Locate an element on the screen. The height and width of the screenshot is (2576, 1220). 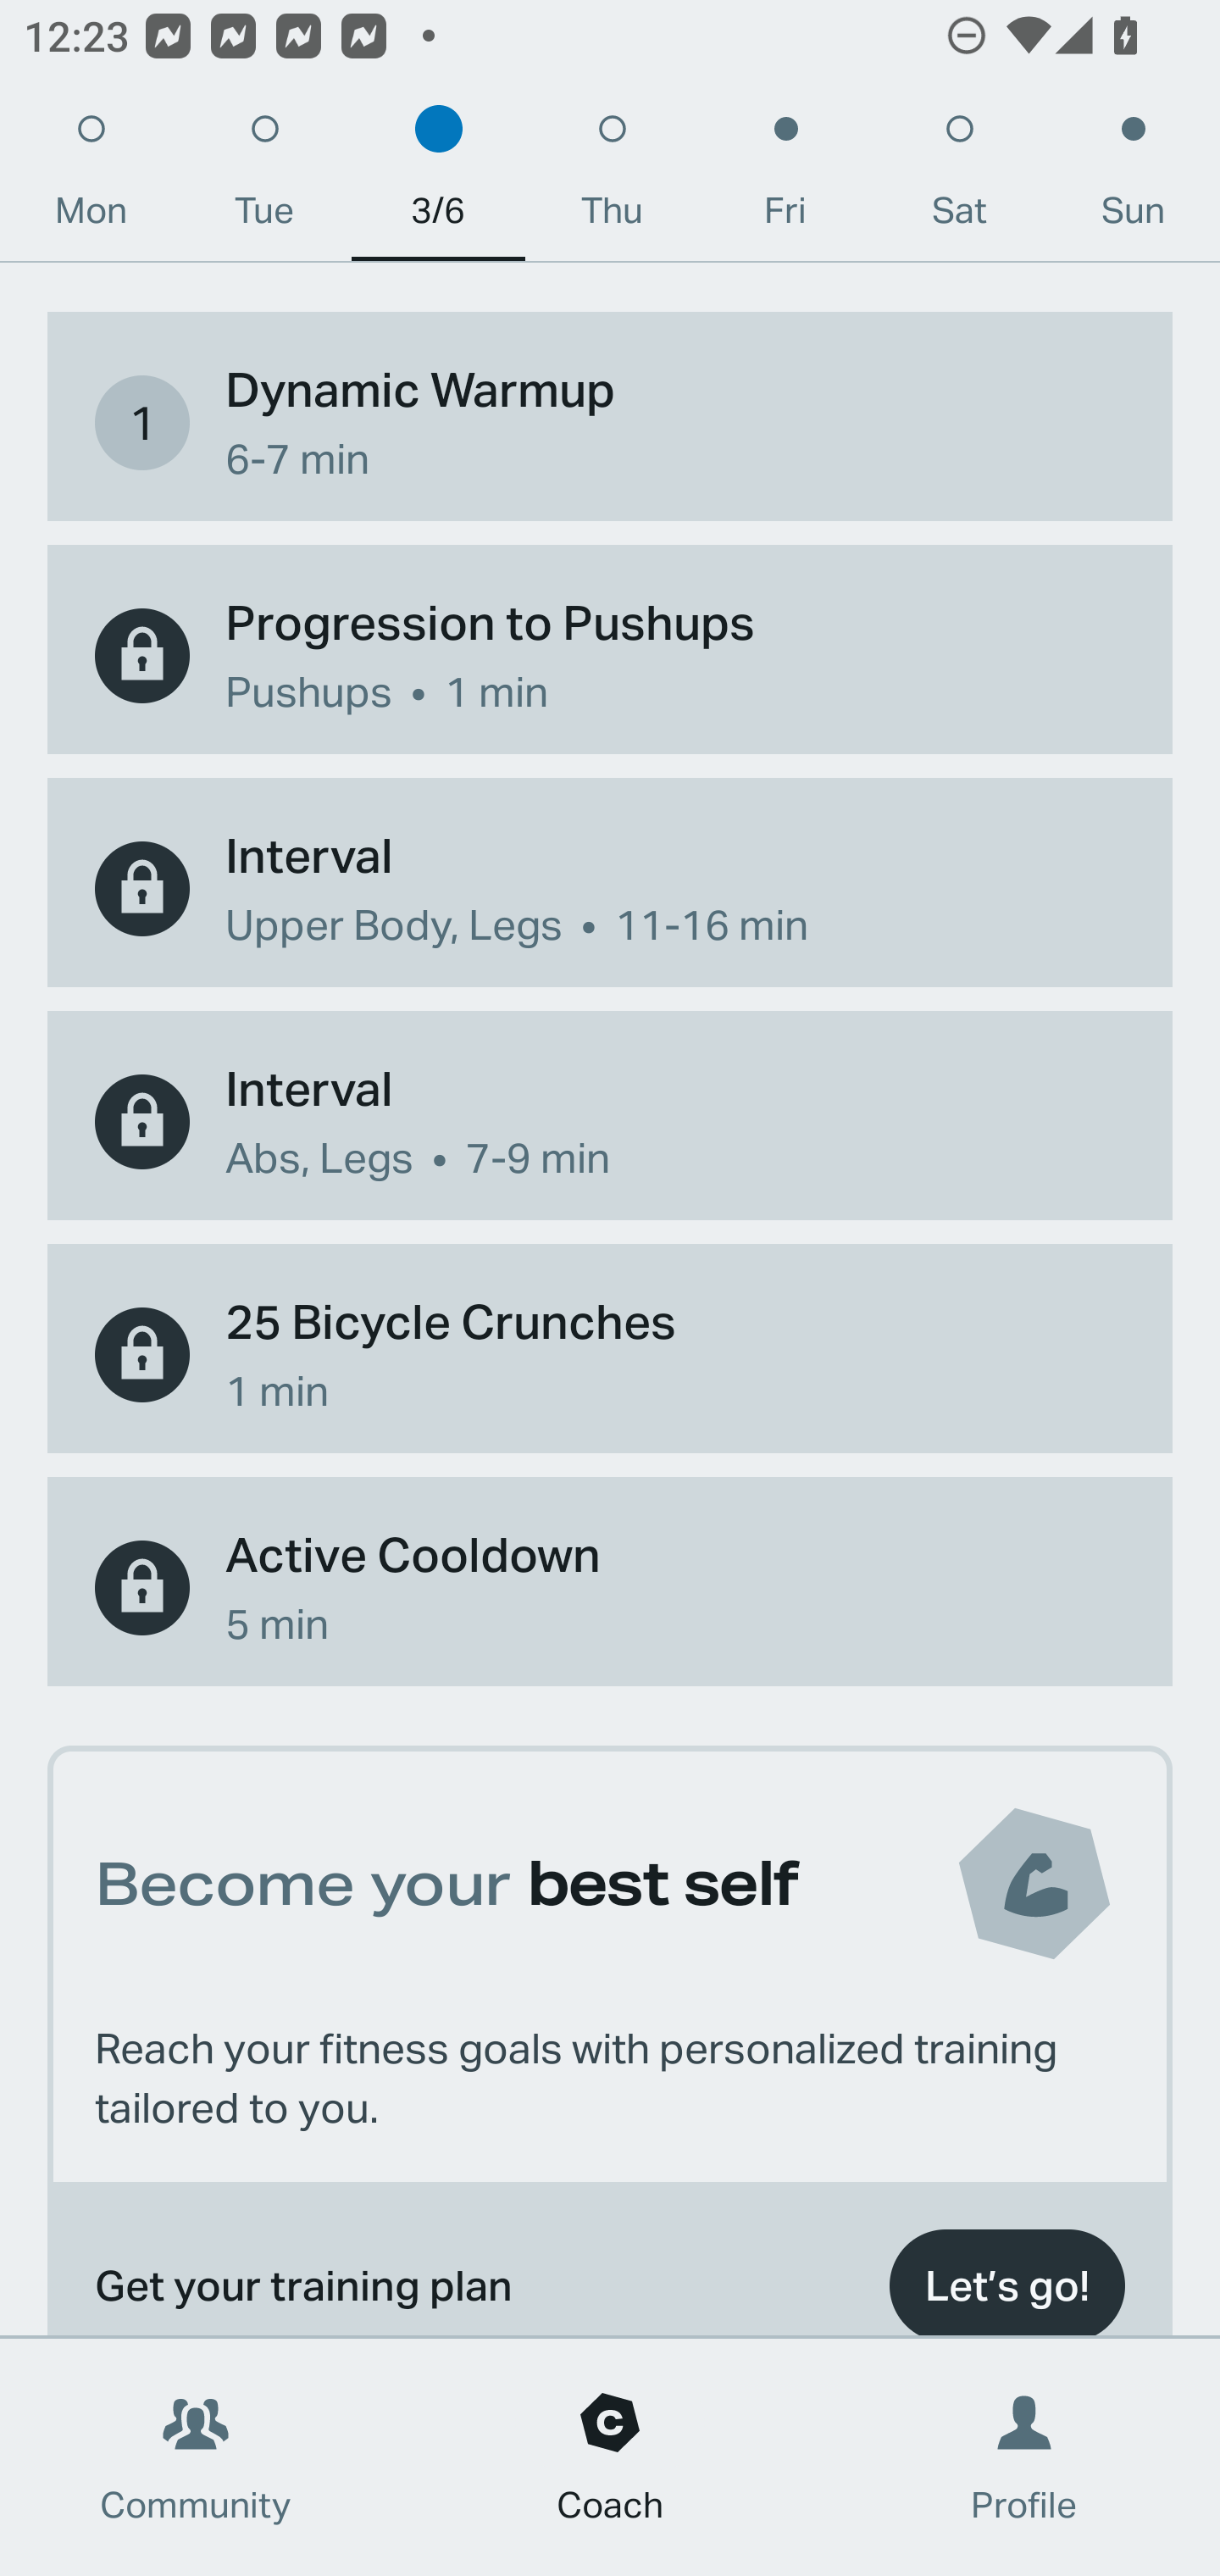
Interval Upper Body, Legs  •  11-16 min is located at coordinates (610, 888).